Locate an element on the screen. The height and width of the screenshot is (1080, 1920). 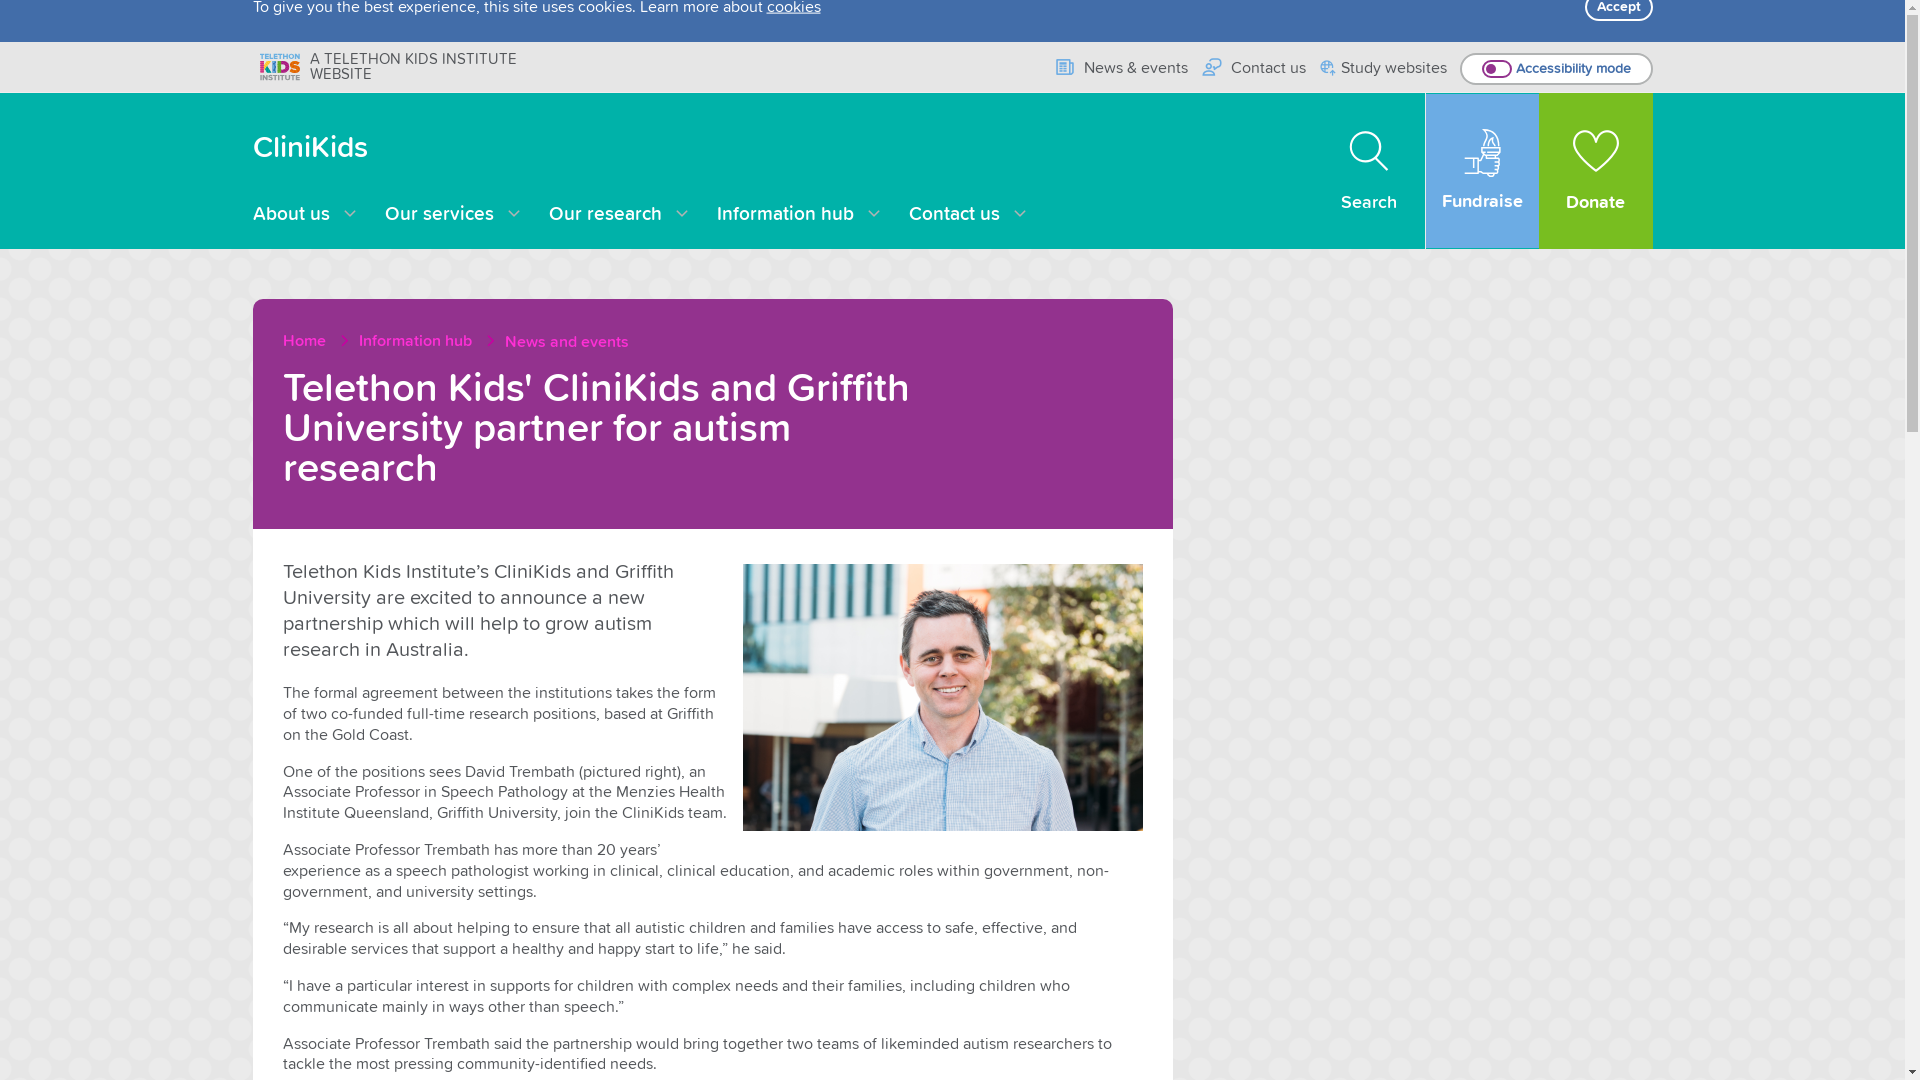
Donate is located at coordinates (1596, 171).